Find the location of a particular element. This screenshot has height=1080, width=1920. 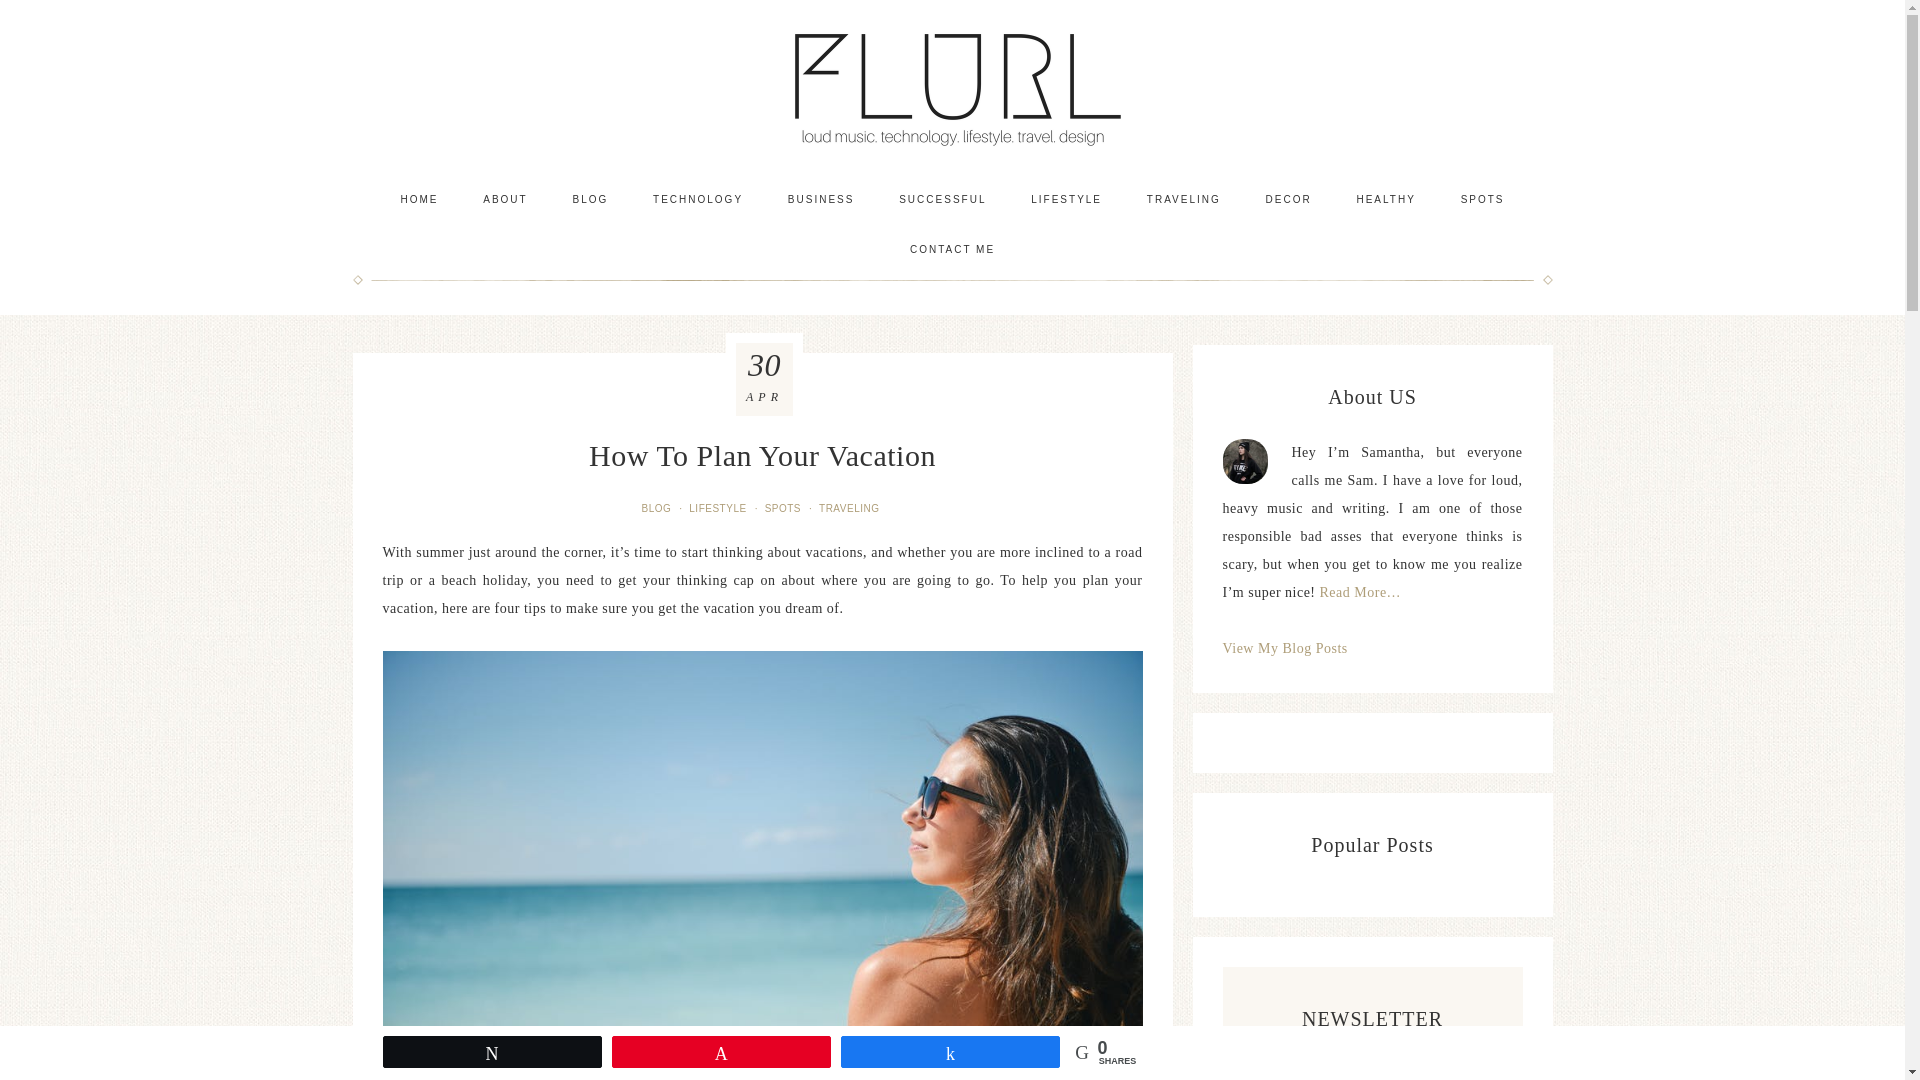

LIFESTYLE is located at coordinates (1066, 199).